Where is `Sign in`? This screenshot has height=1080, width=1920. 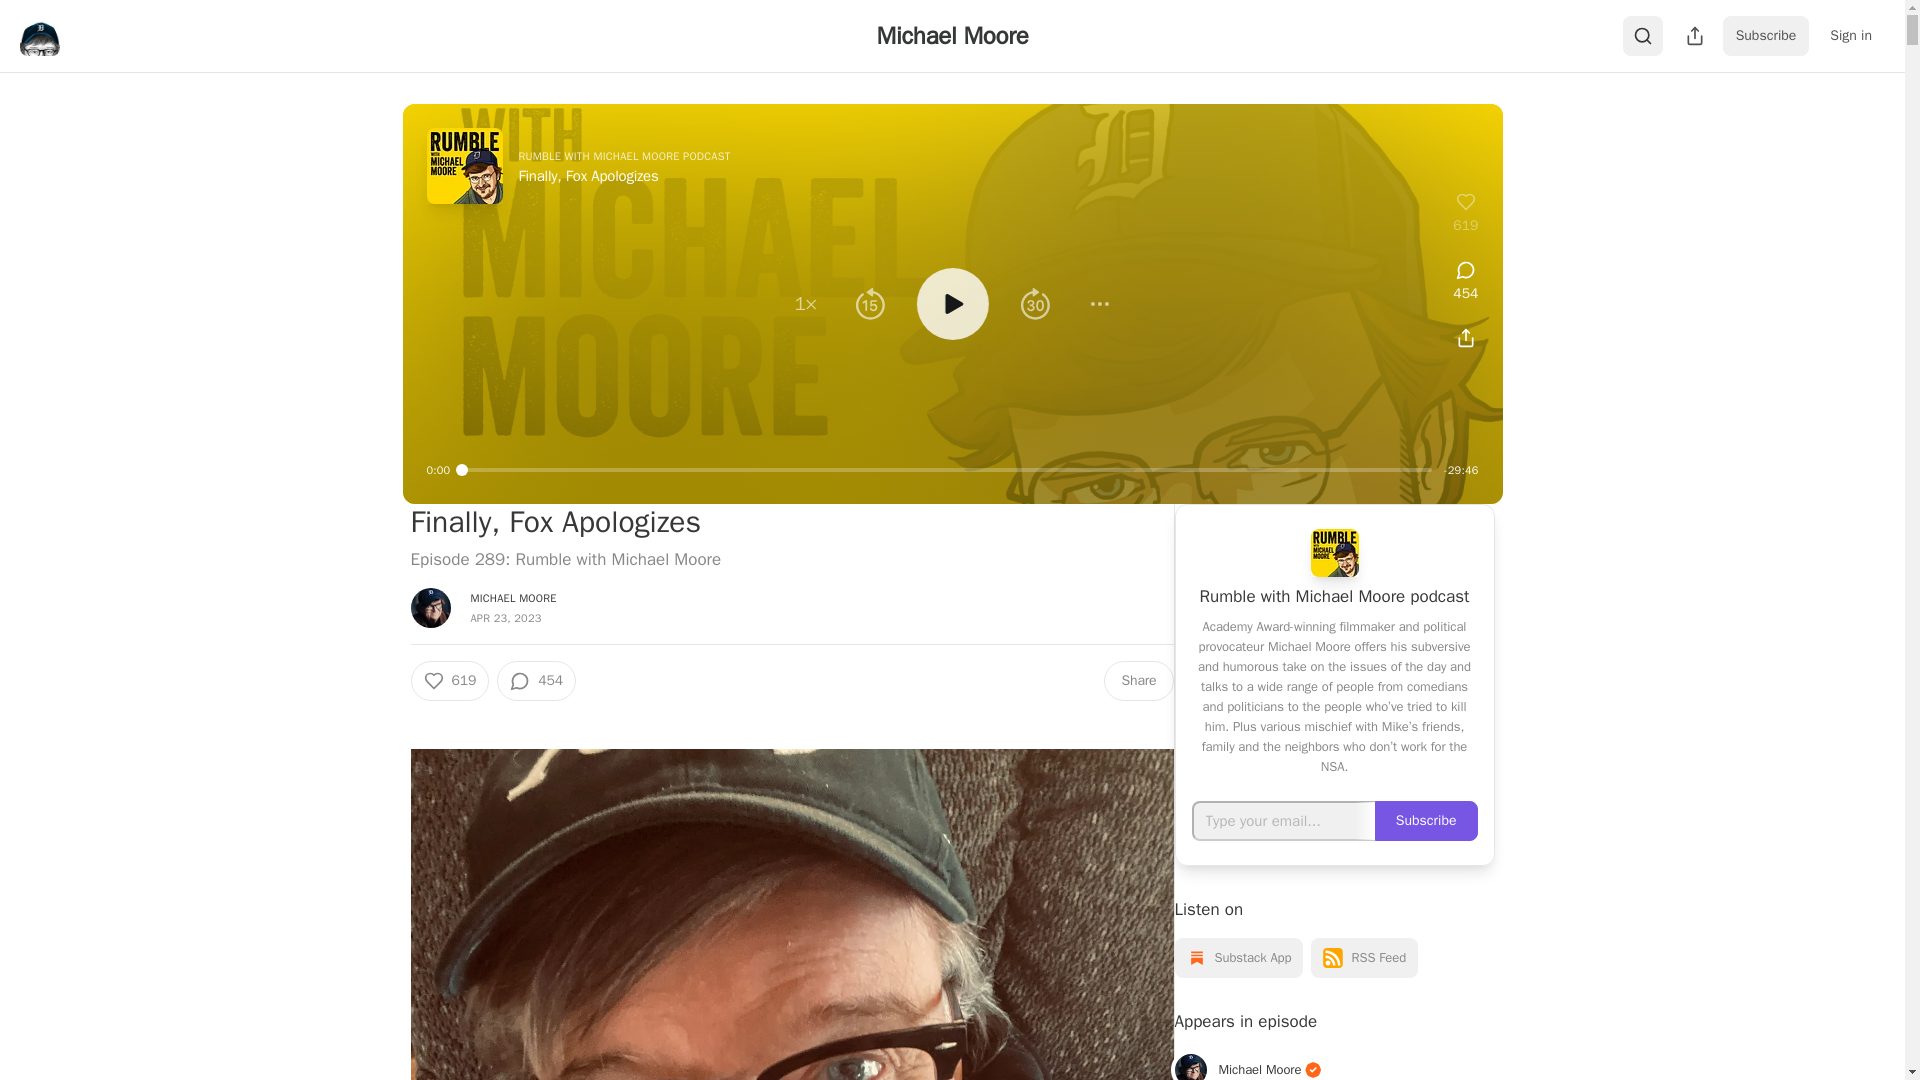
Sign in is located at coordinates (1850, 36).